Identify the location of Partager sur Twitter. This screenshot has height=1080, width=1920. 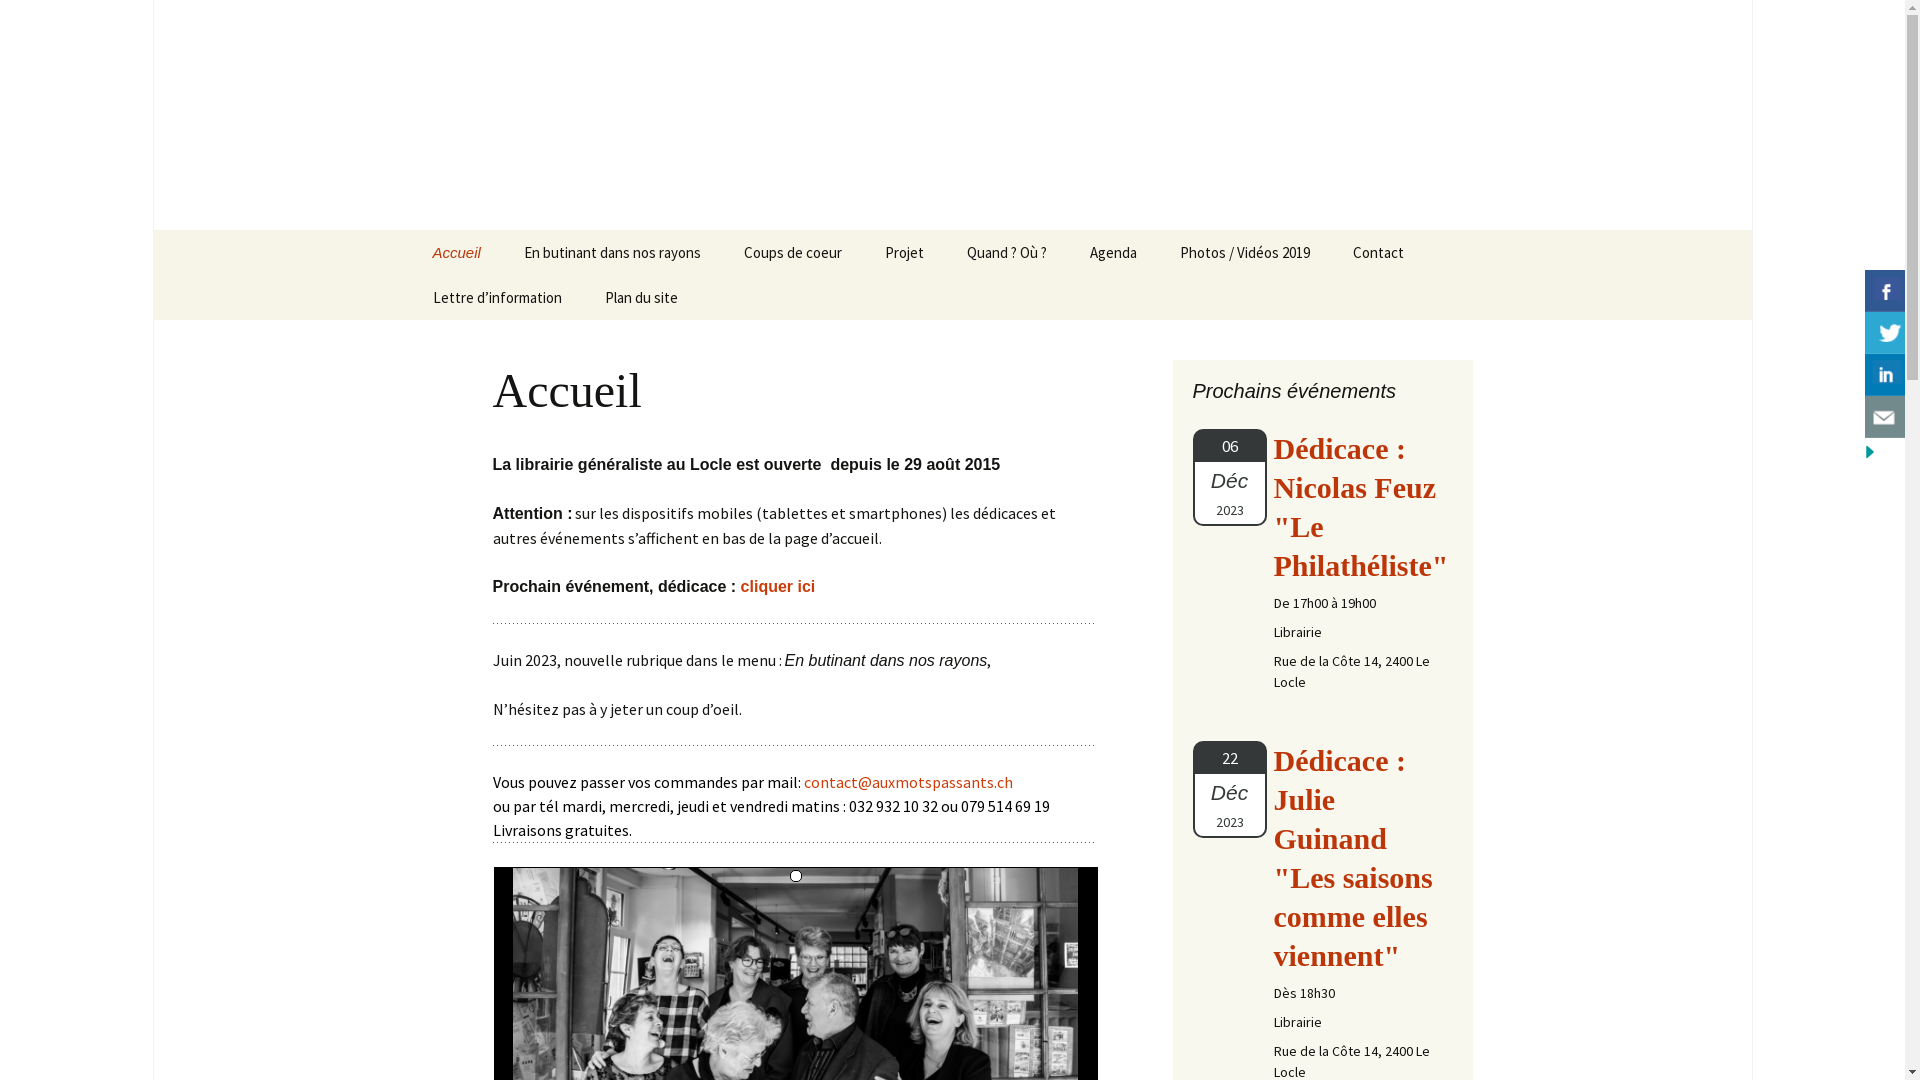
(1888, 332).